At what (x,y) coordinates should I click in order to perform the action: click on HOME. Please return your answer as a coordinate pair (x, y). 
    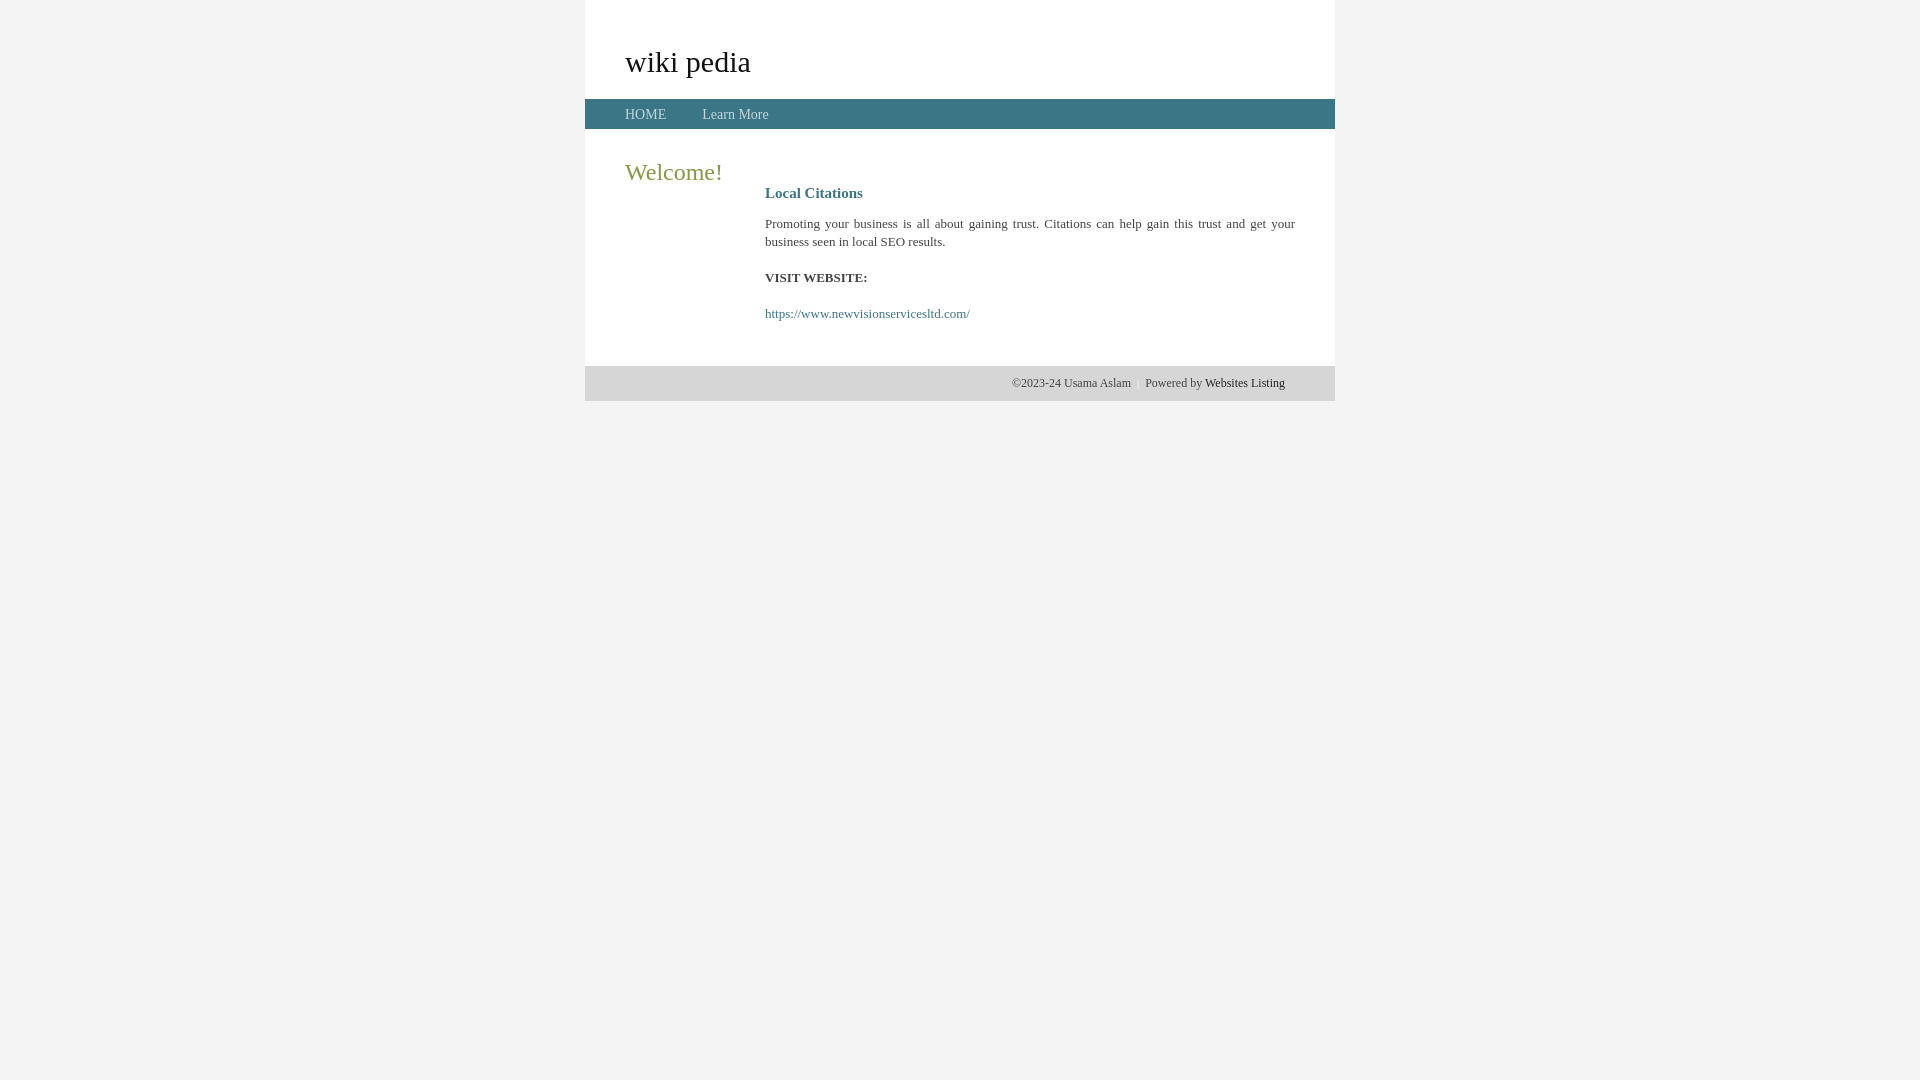
    Looking at the image, I should click on (646, 114).